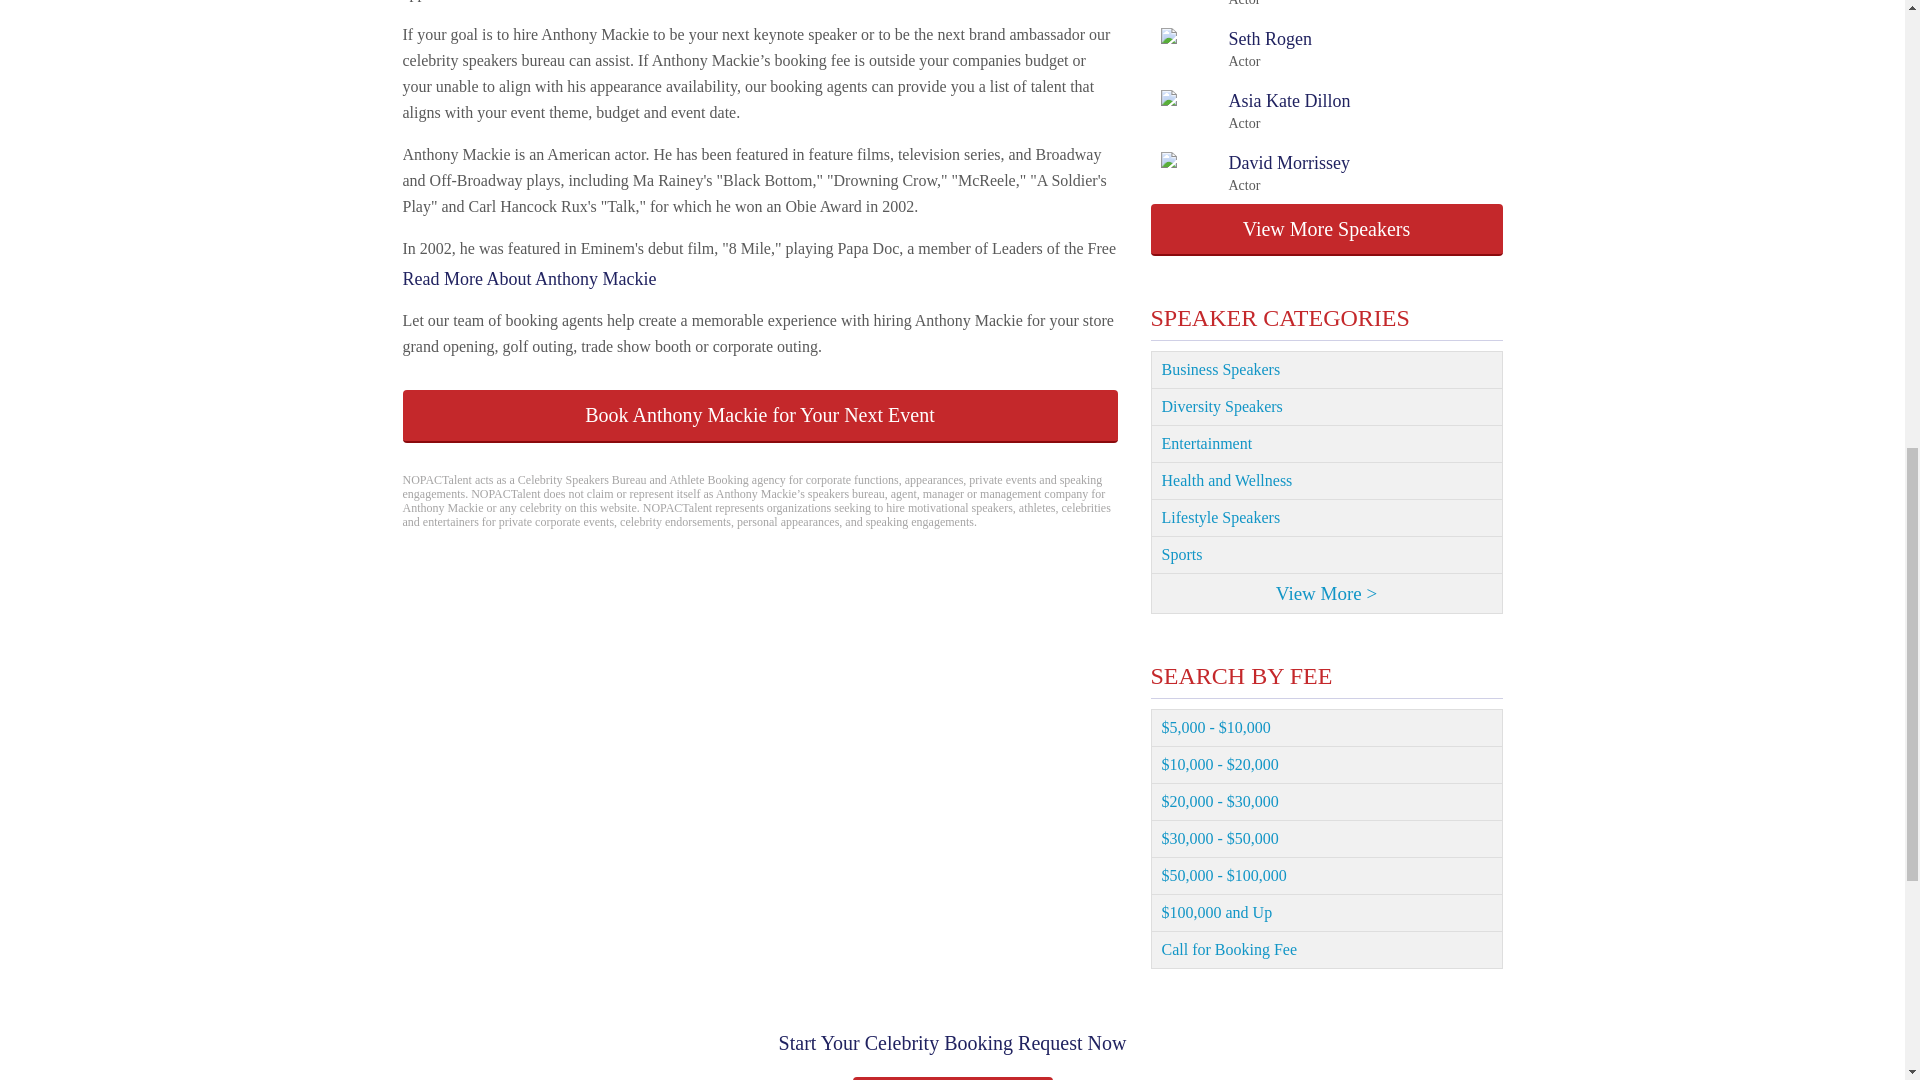 The image size is (1920, 1080). Describe the element at coordinates (1235, 49) in the screenshot. I see `Sports` at that location.